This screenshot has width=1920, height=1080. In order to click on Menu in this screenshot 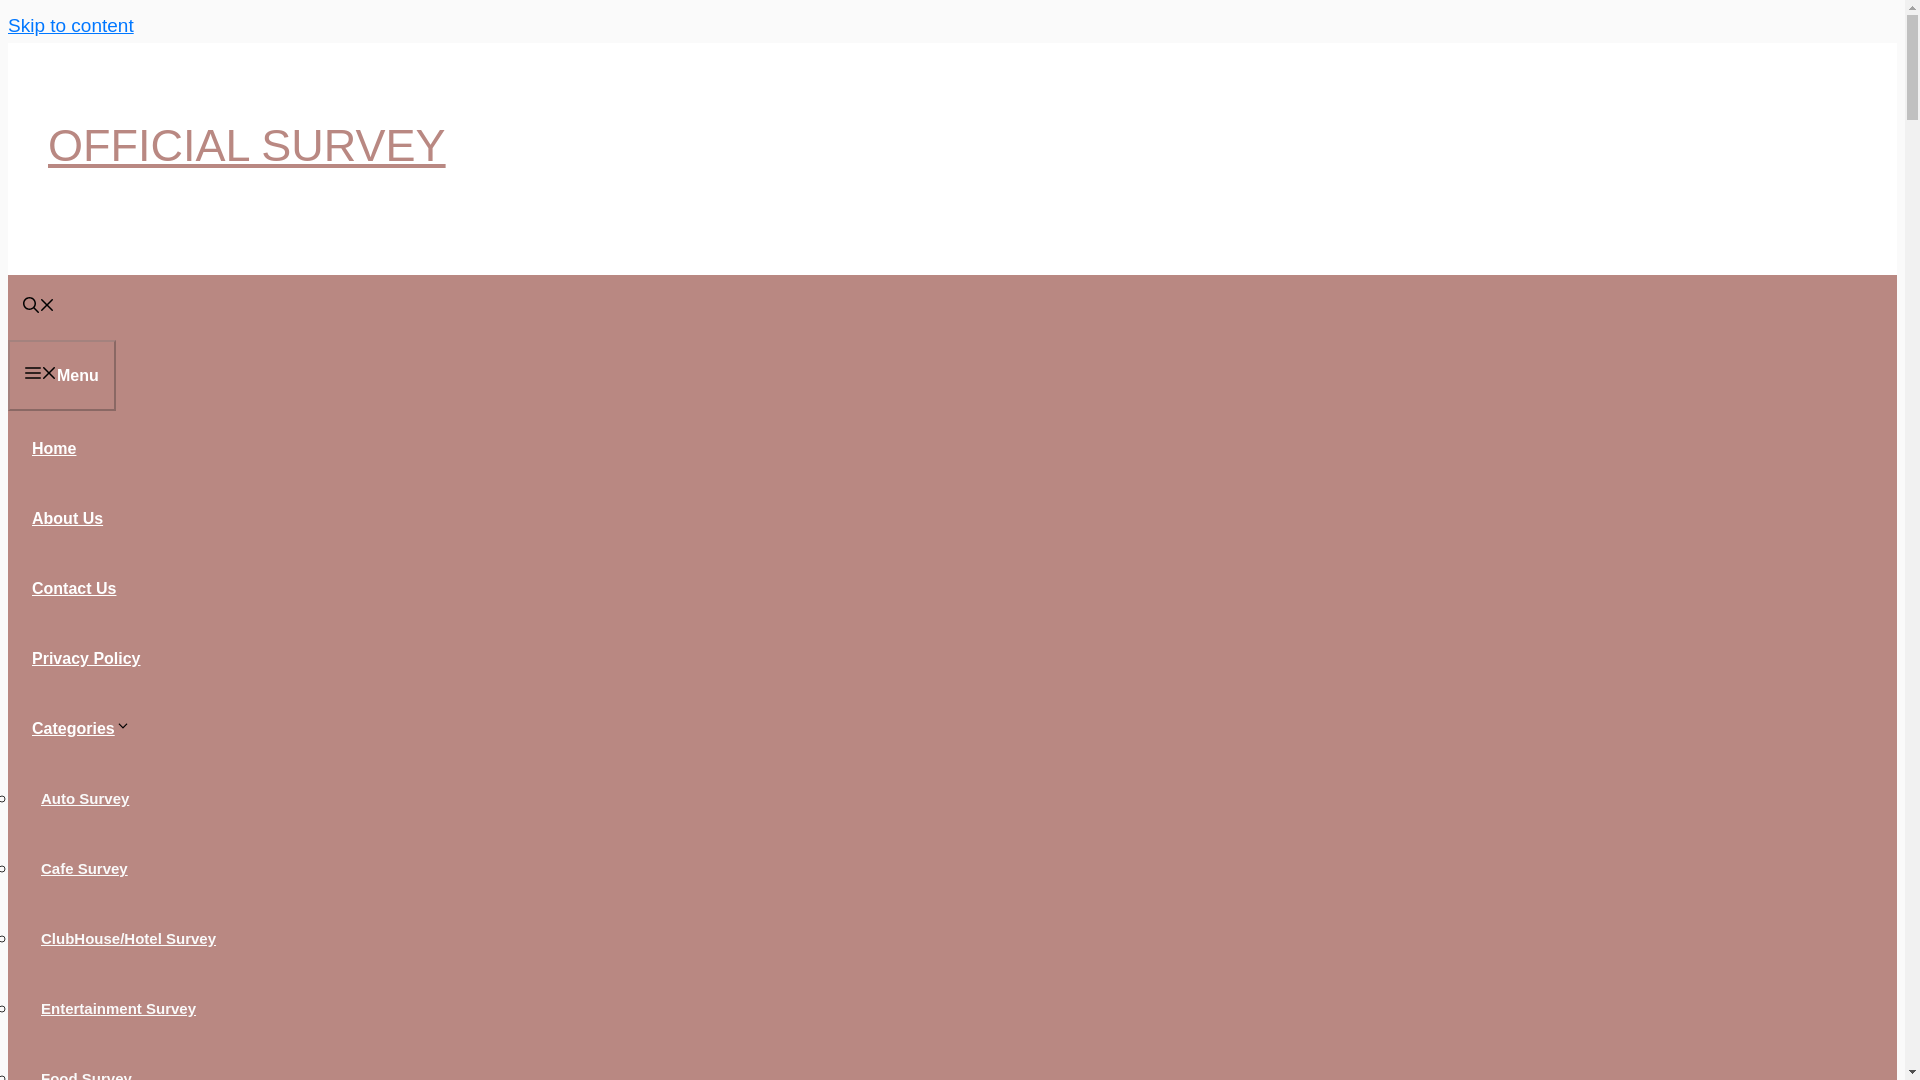, I will do `click(61, 376)`.